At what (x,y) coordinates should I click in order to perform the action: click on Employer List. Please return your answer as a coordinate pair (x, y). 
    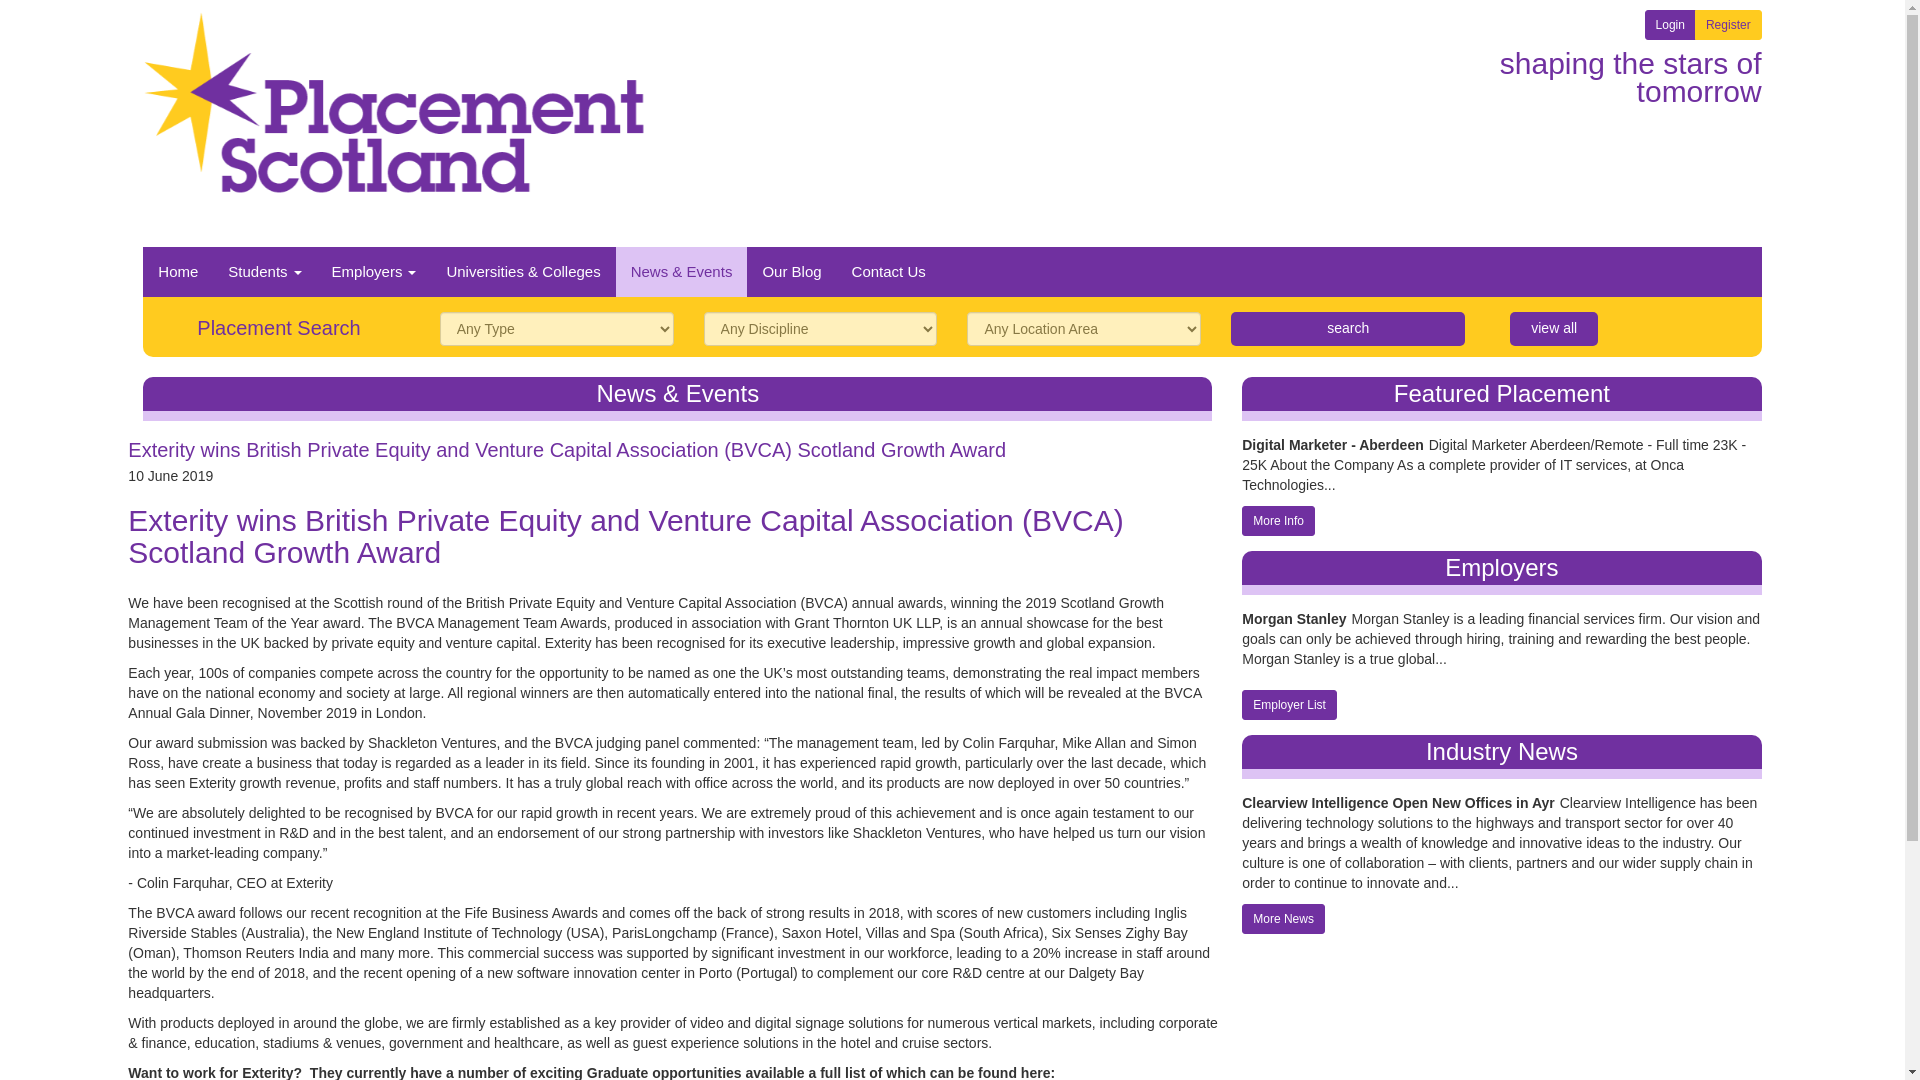
    Looking at the image, I should click on (1289, 574).